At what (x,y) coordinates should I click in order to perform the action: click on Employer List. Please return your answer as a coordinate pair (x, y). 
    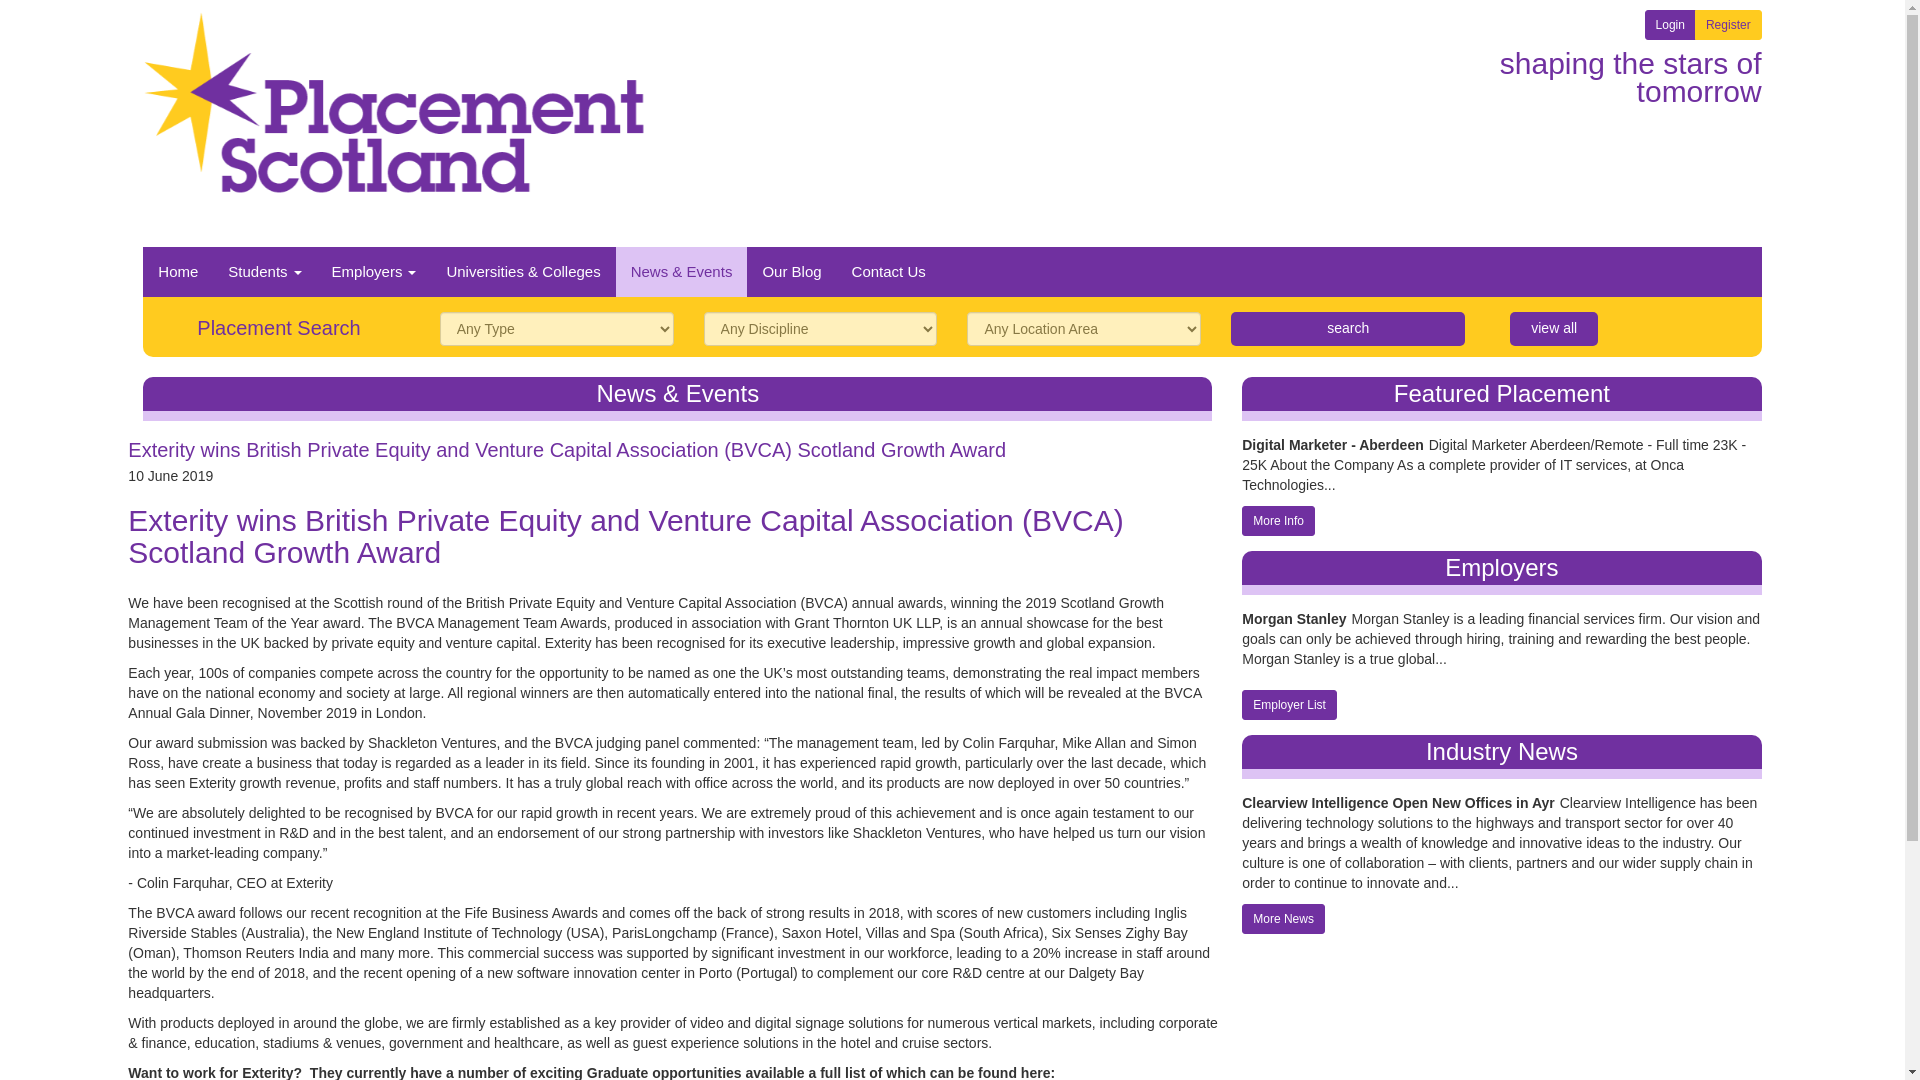
    Looking at the image, I should click on (1289, 574).